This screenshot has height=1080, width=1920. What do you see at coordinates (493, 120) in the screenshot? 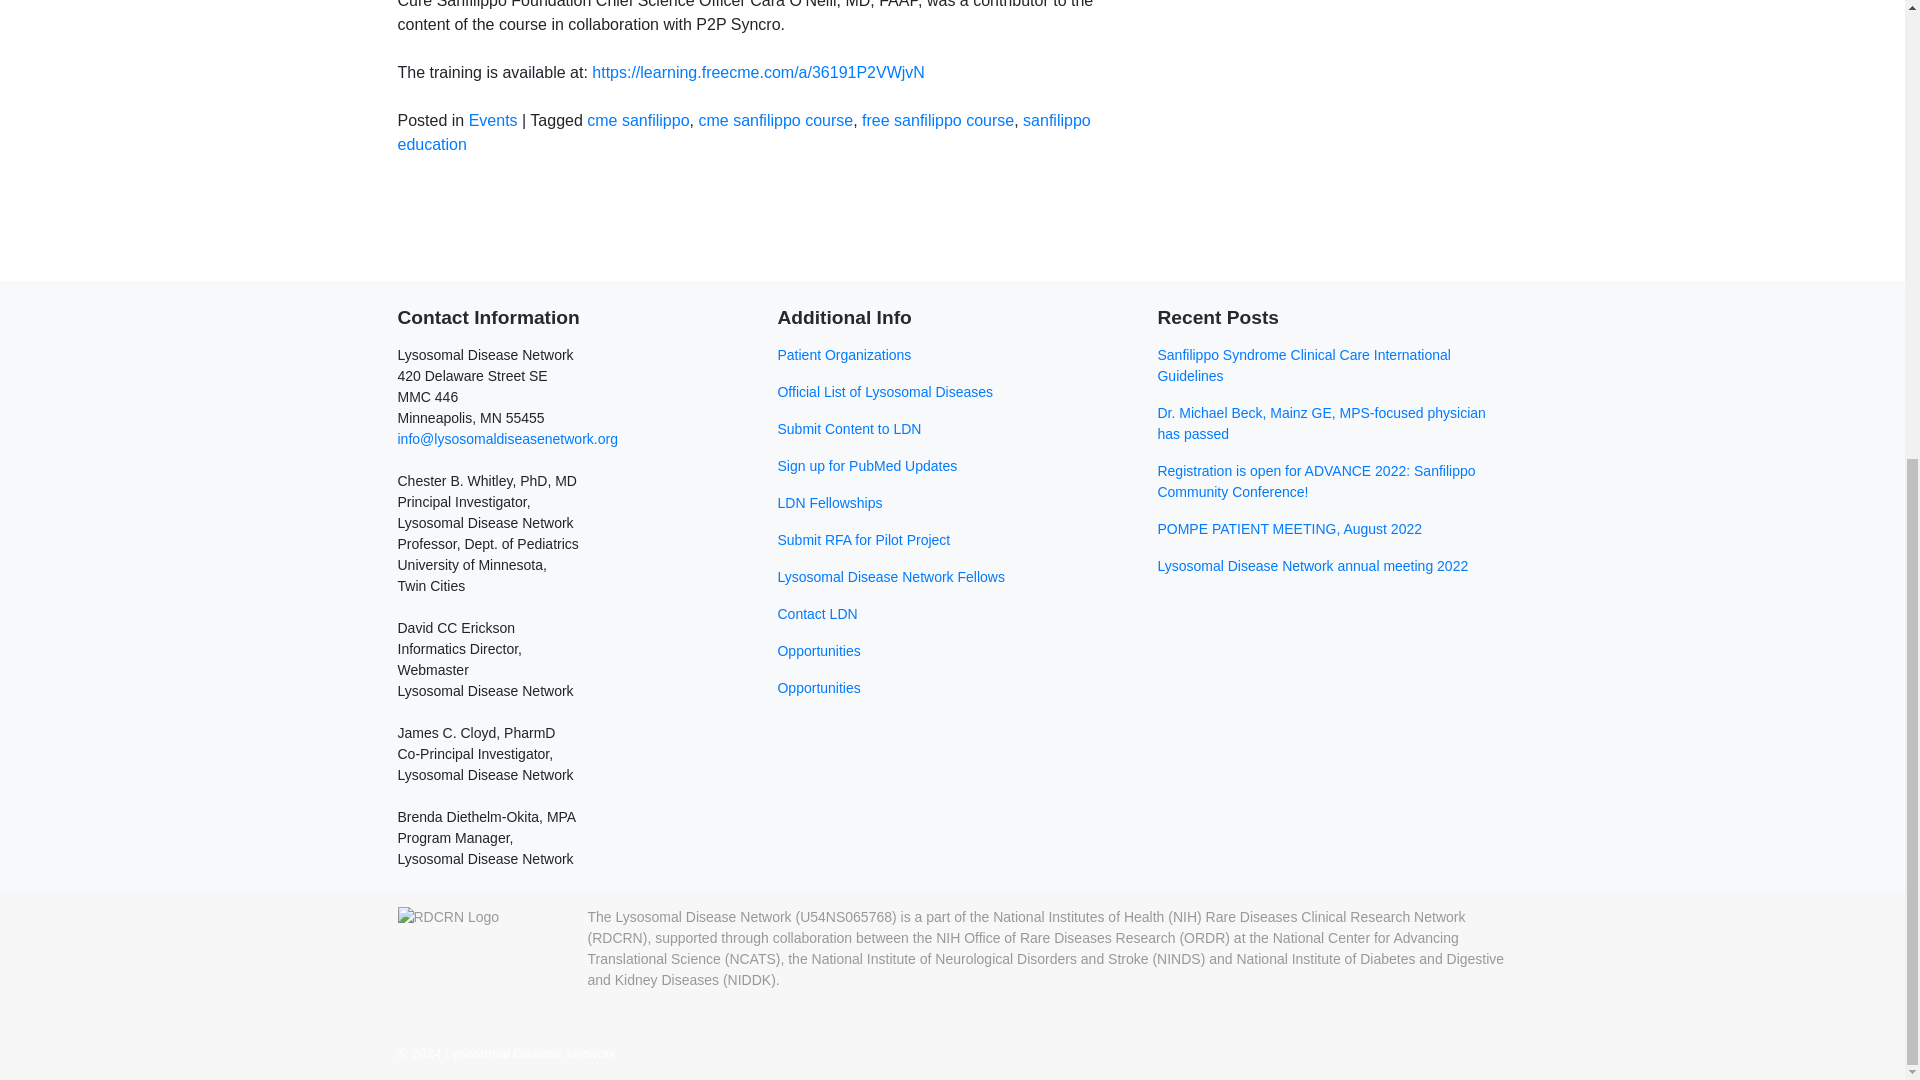
I see `Events` at bounding box center [493, 120].